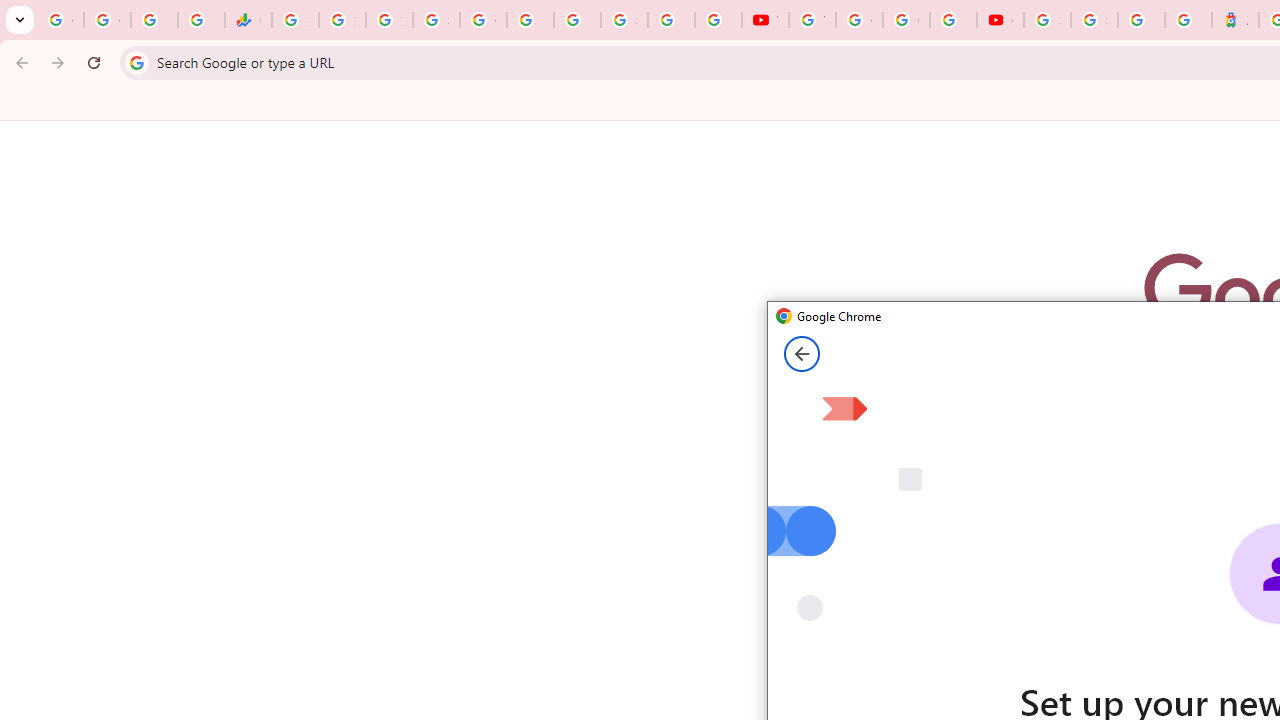  What do you see at coordinates (765, 20) in the screenshot?
I see `YouTube` at bounding box center [765, 20].